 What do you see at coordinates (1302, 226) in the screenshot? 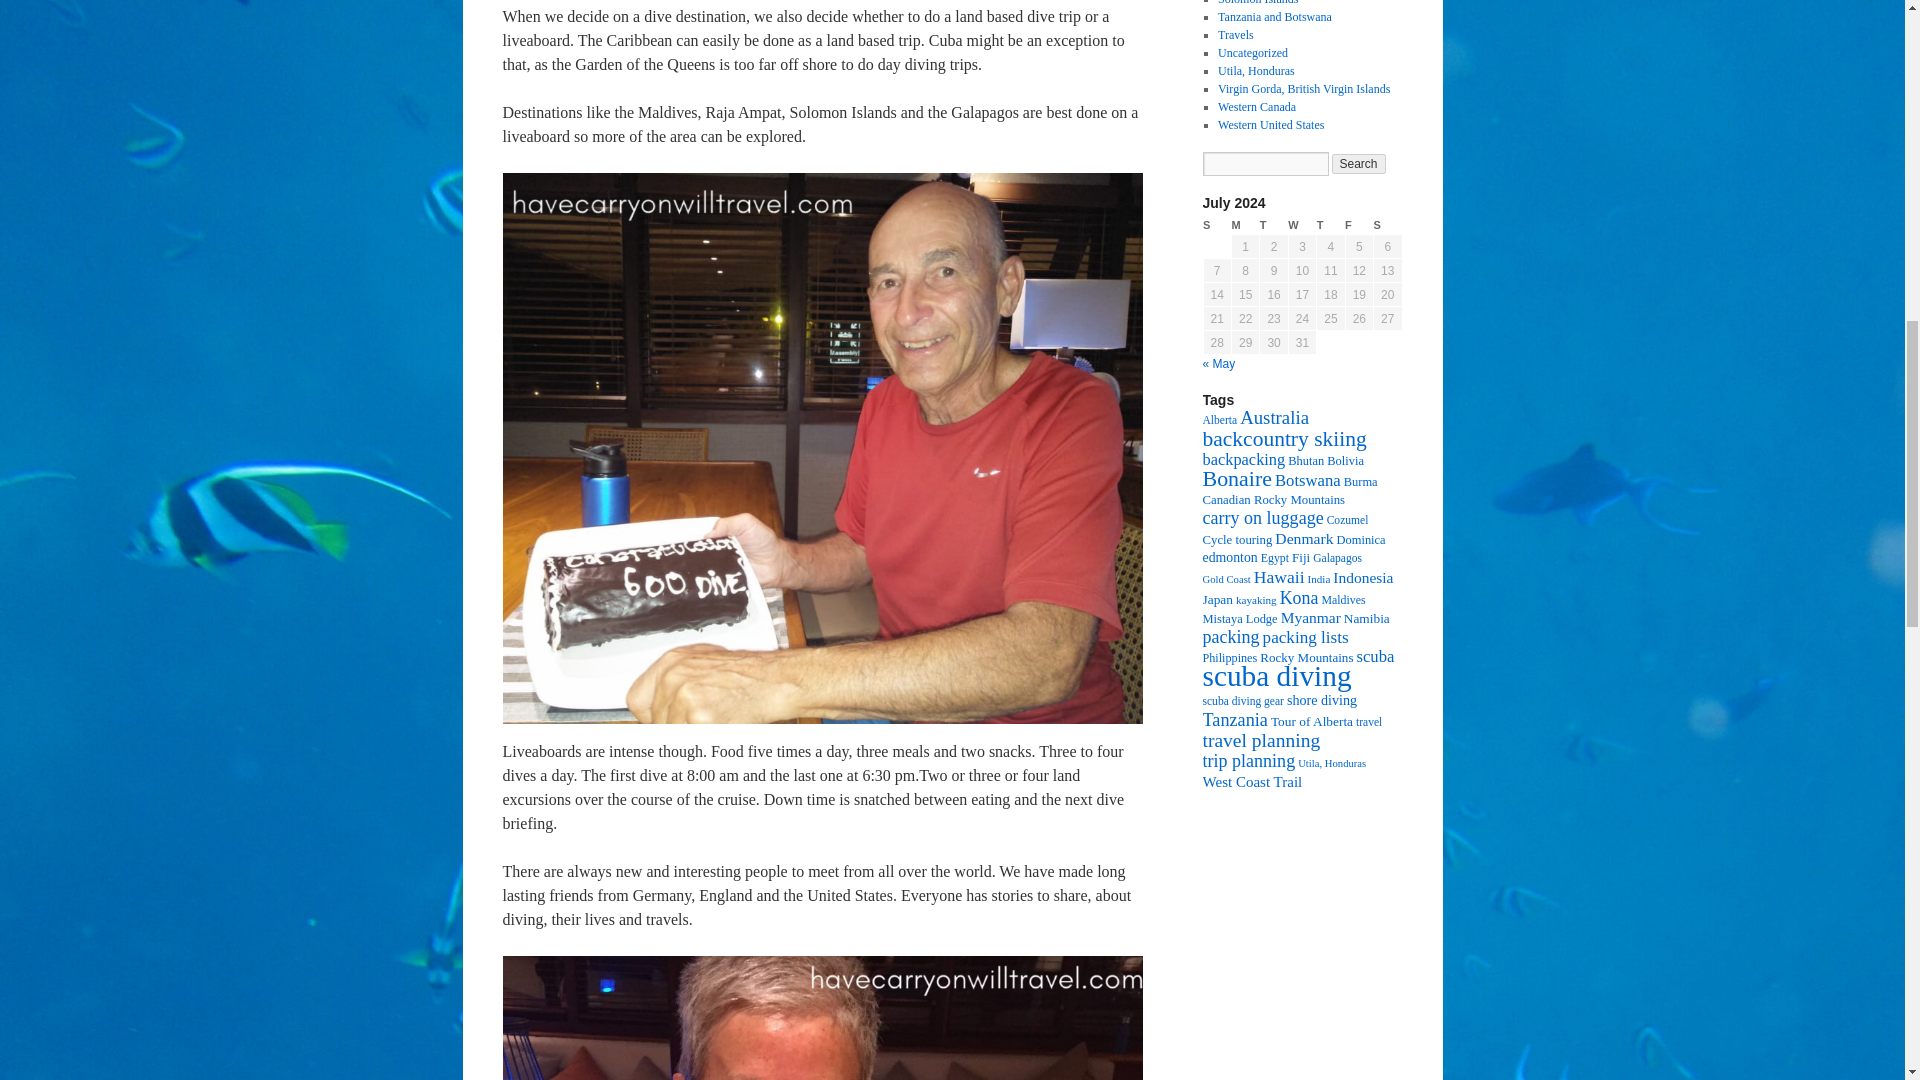
I see `Wednesday` at bounding box center [1302, 226].